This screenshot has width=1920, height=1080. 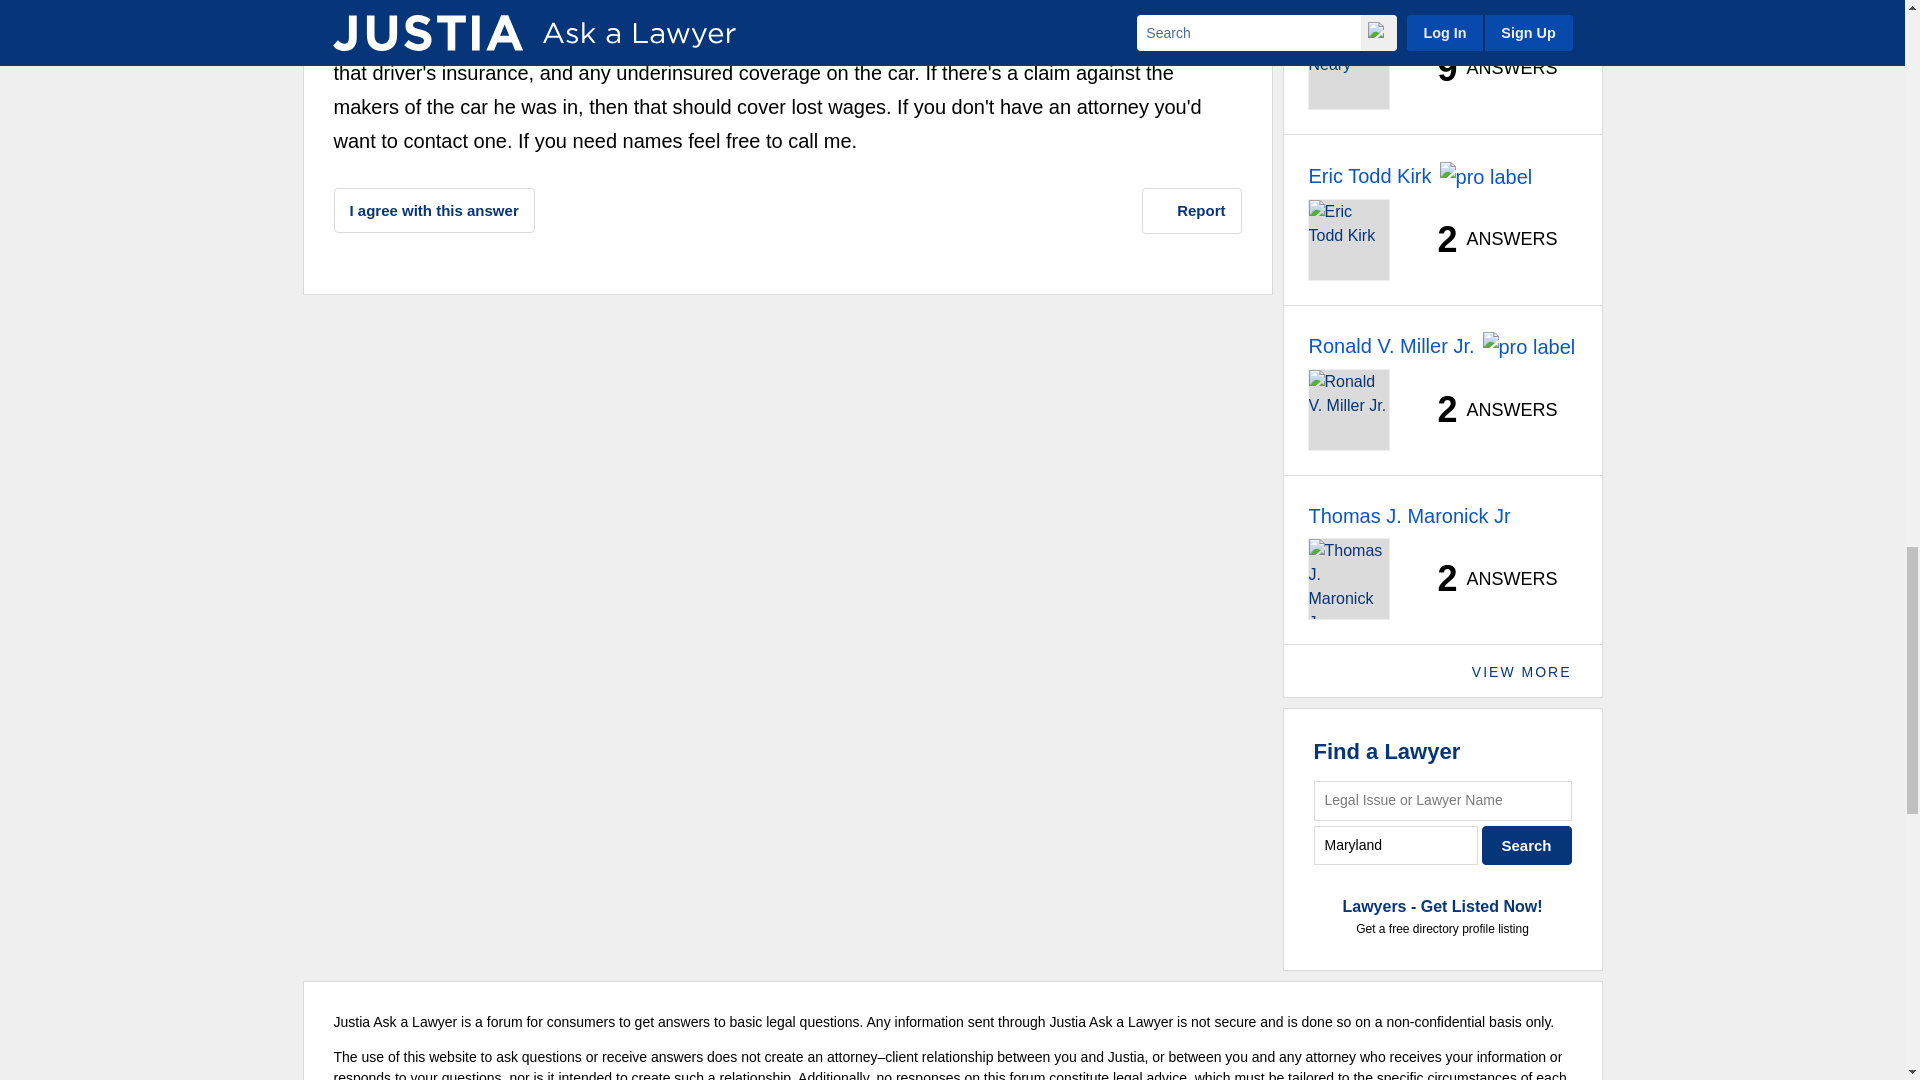 I want to click on Maryland, so click(x=1396, y=846).